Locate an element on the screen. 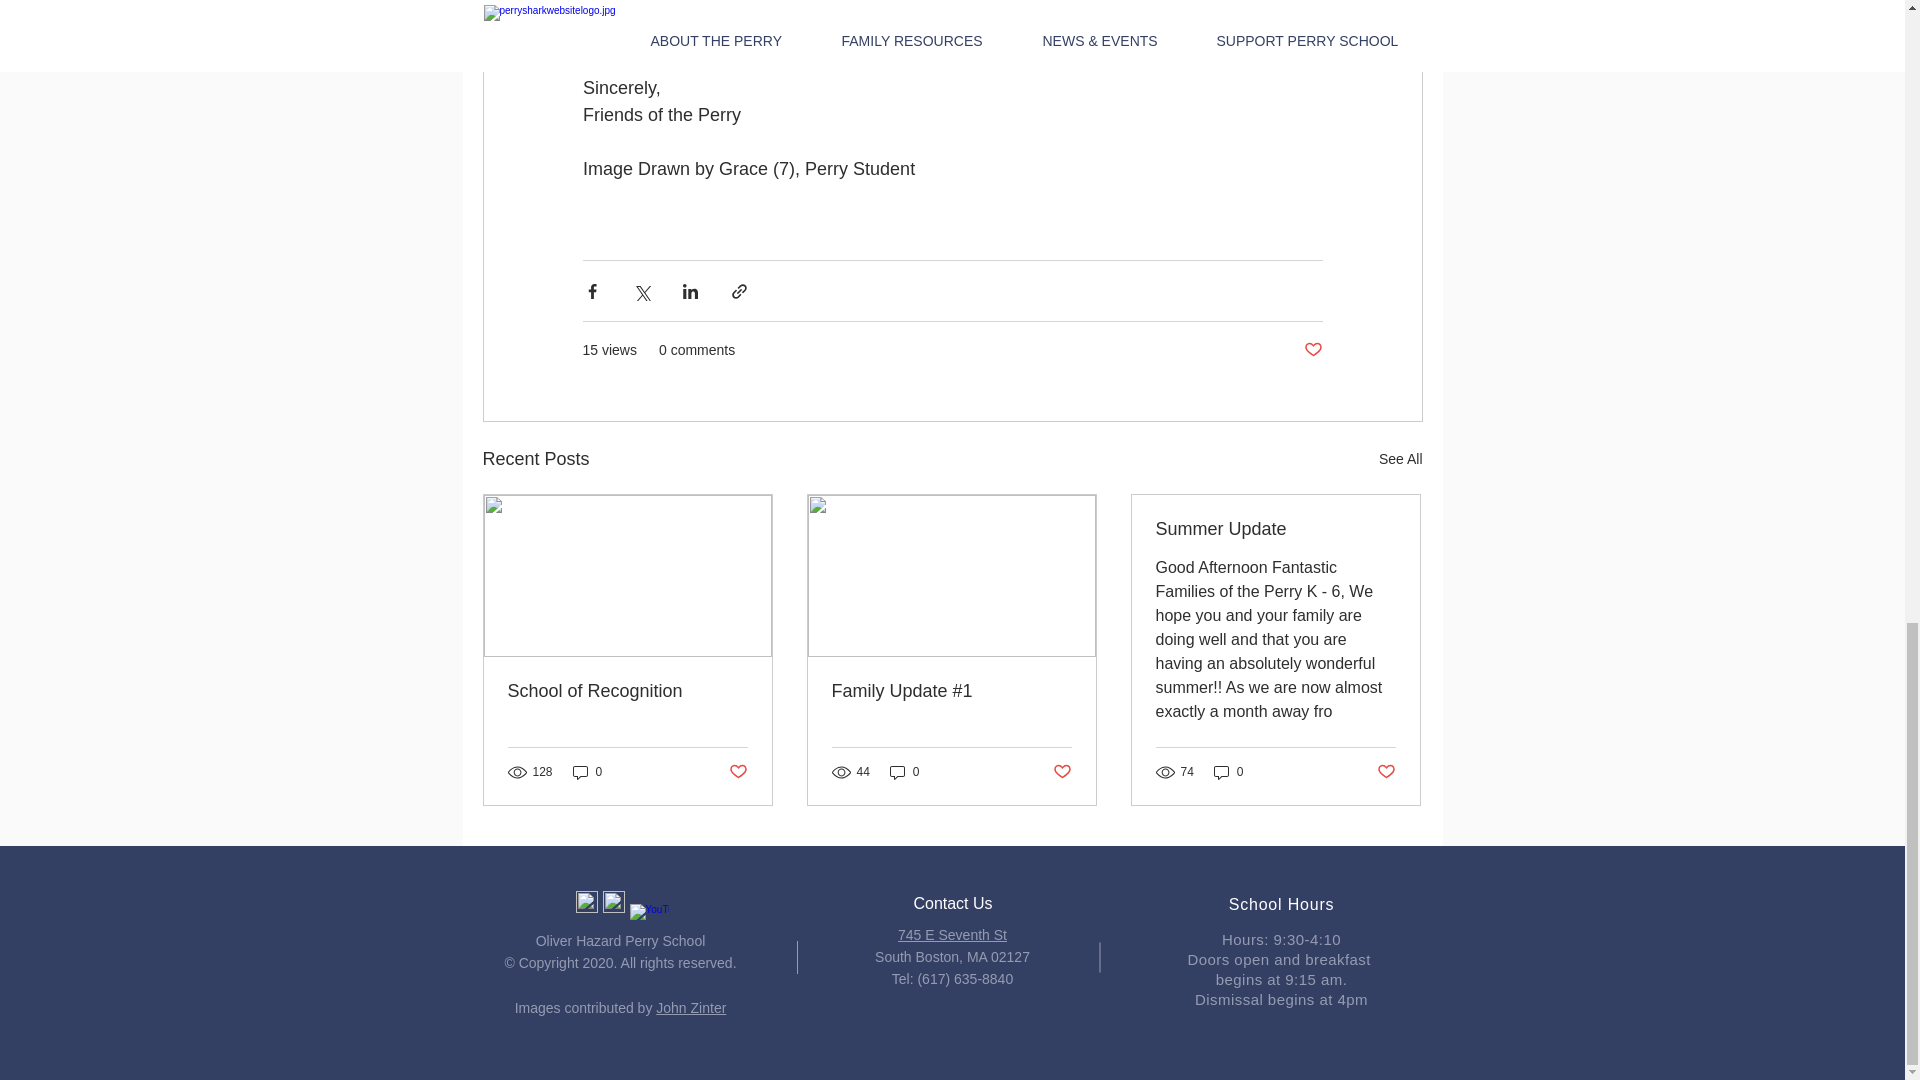 This screenshot has width=1920, height=1080. Post not marked as liked is located at coordinates (1312, 350).